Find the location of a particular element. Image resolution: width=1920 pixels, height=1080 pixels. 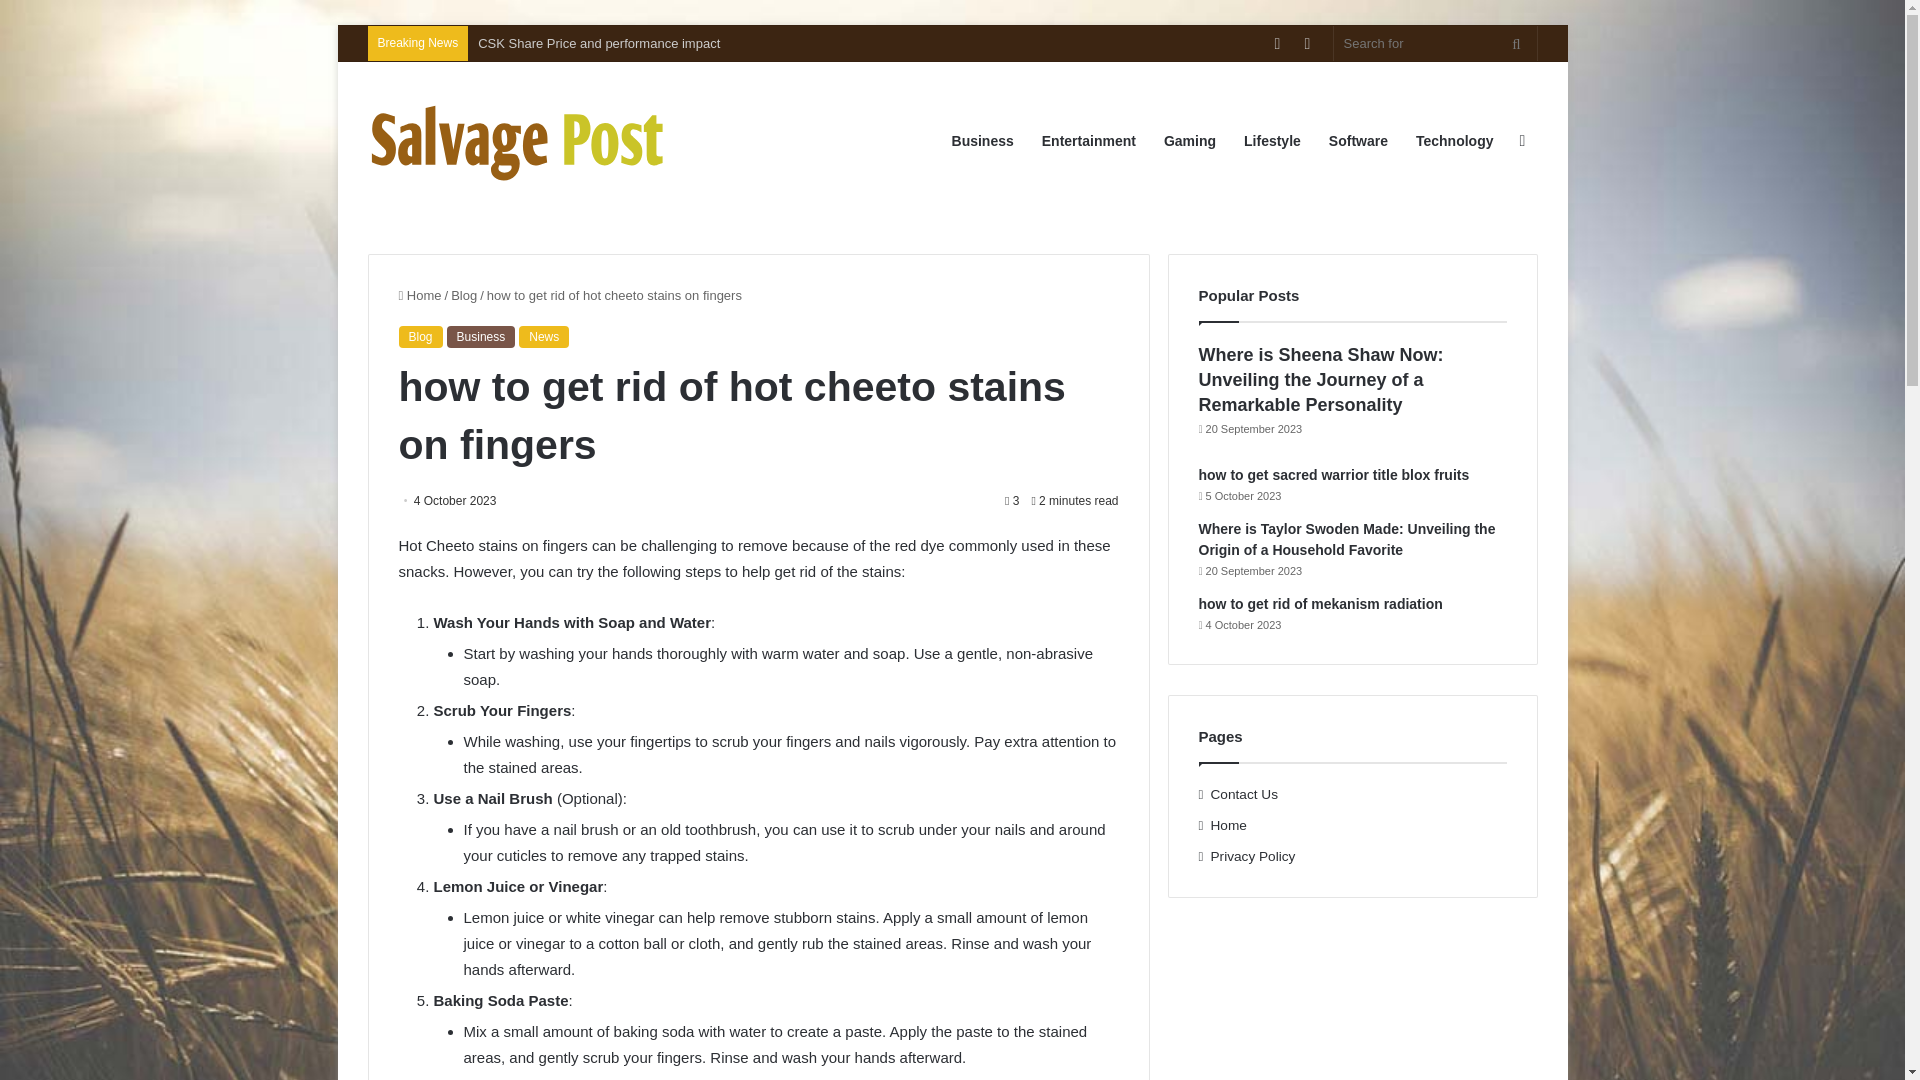

Search for is located at coordinates (1516, 42).